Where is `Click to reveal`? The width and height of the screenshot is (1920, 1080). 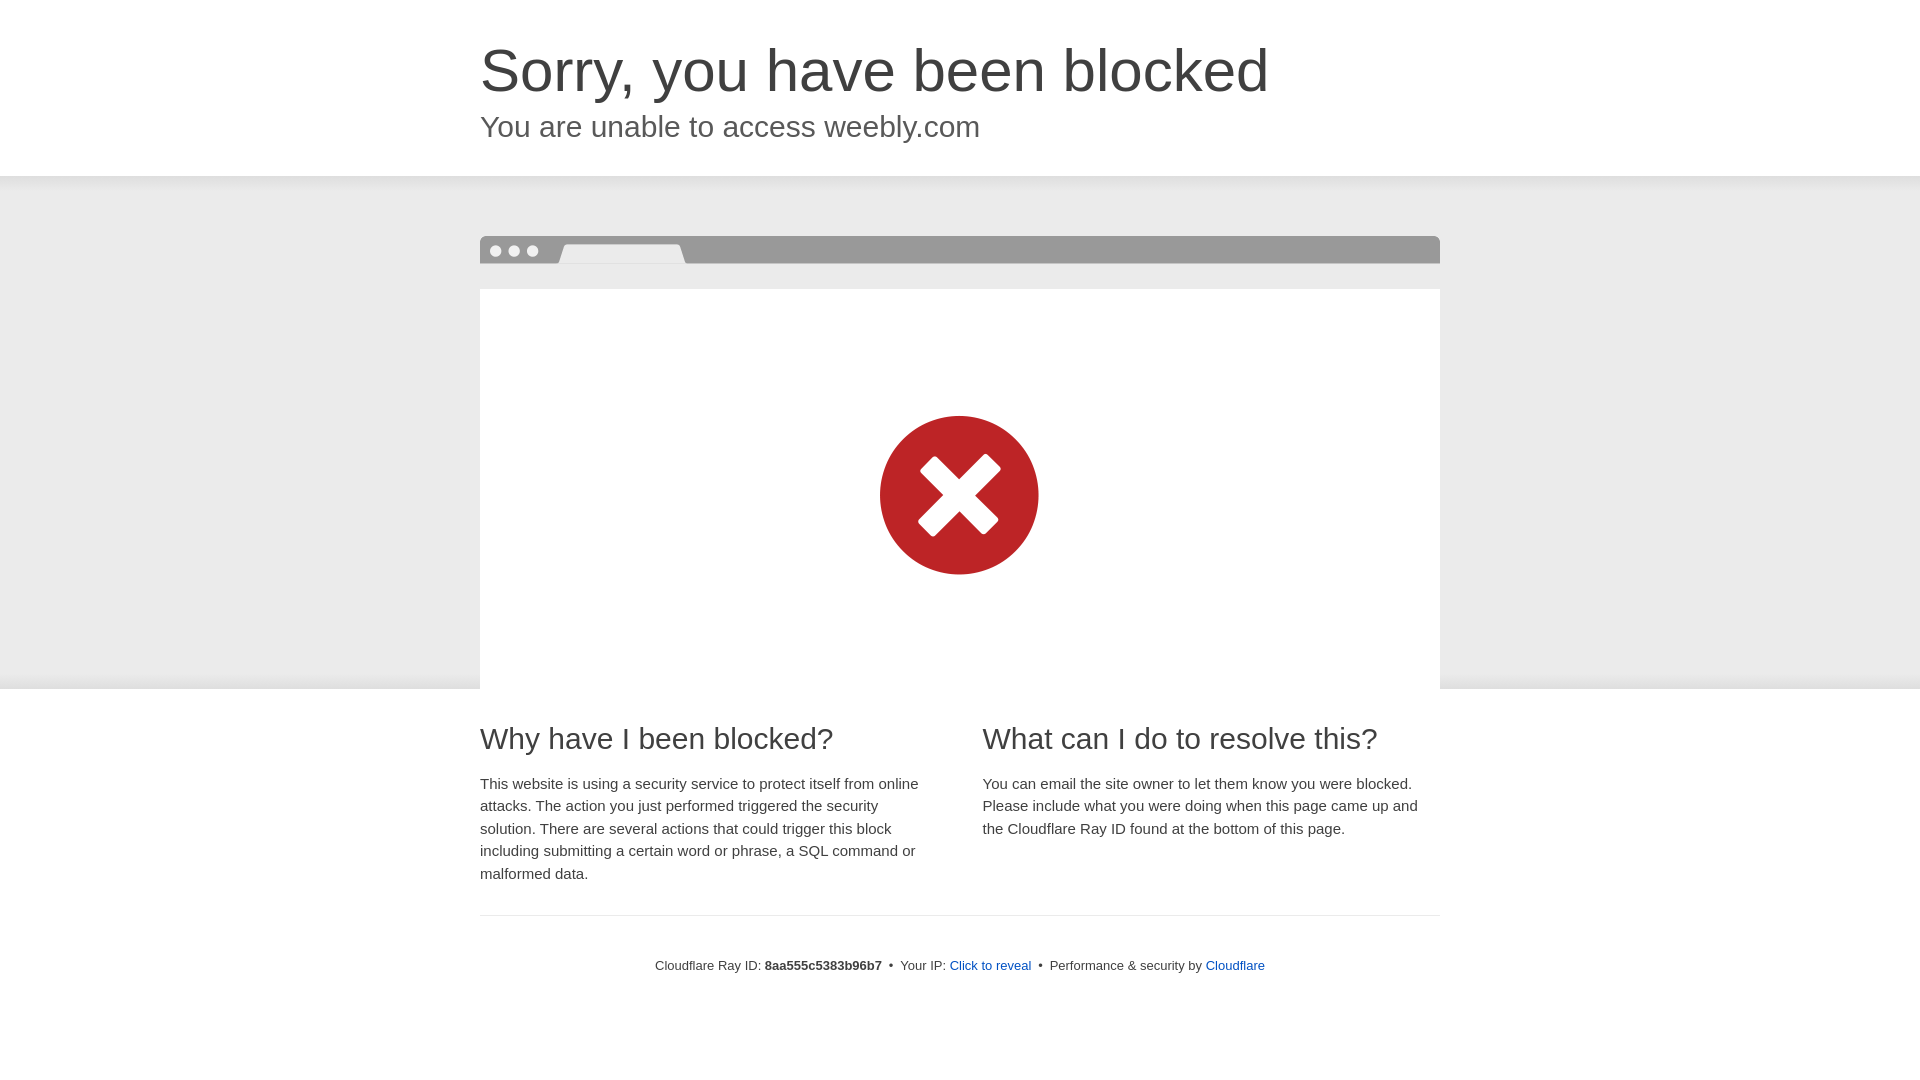 Click to reveal is located at coordinates (991, 966).